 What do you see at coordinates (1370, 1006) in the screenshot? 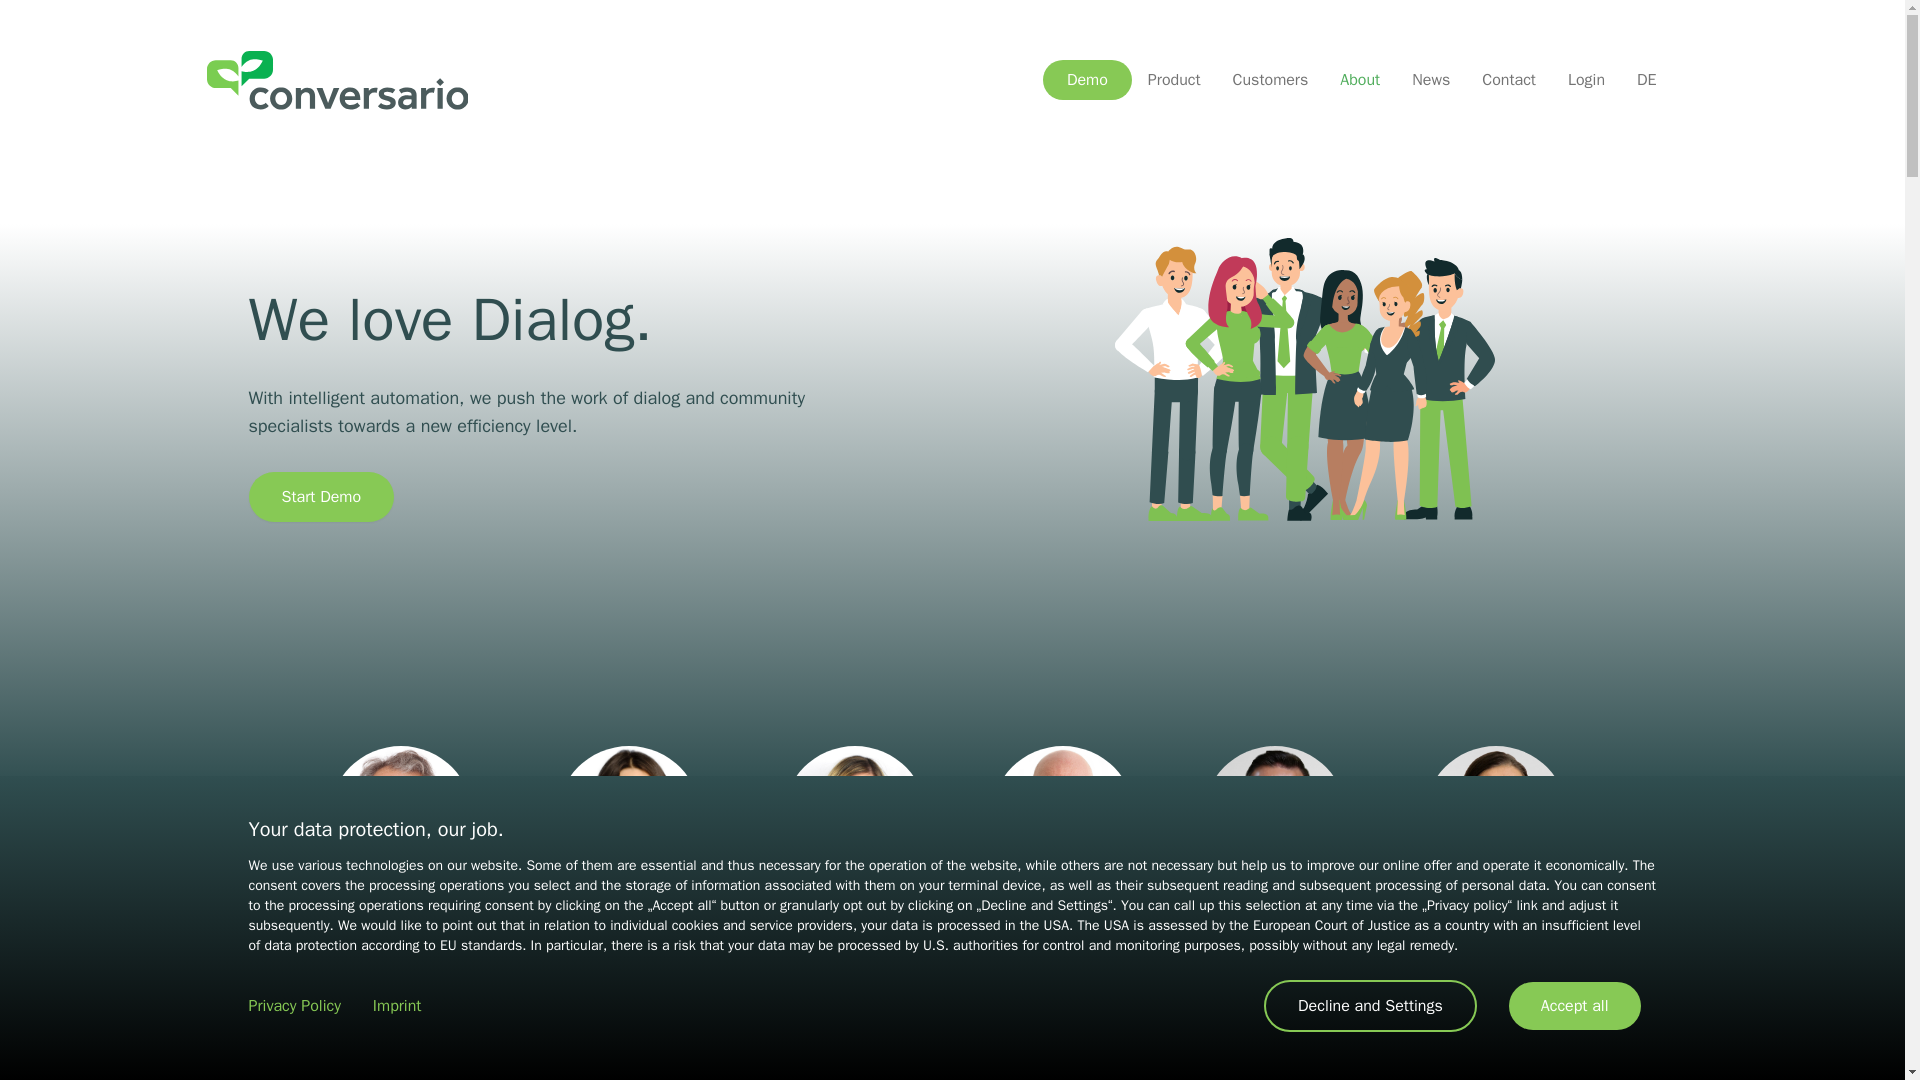
I see `Decline and Settings` at bounding box center [1370, 1006].